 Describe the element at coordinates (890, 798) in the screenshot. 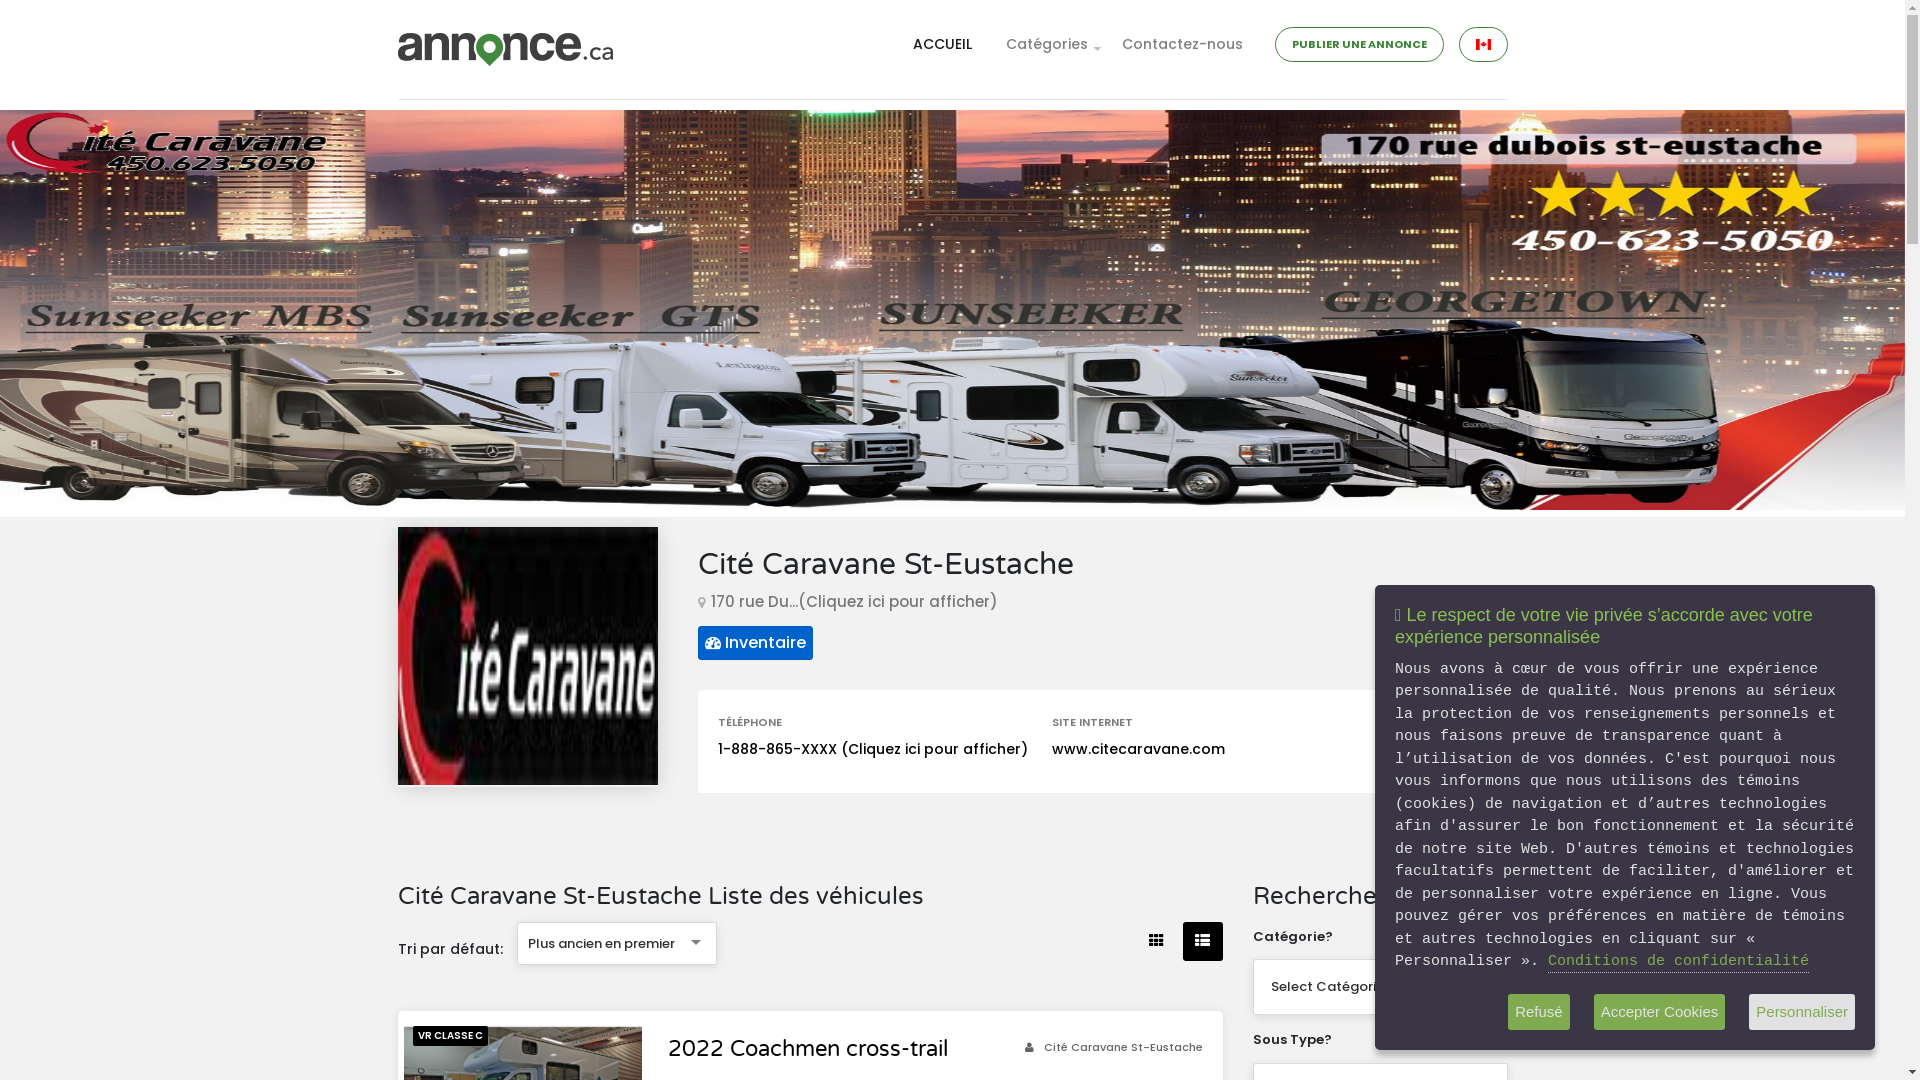

I see `Auto` at that location.